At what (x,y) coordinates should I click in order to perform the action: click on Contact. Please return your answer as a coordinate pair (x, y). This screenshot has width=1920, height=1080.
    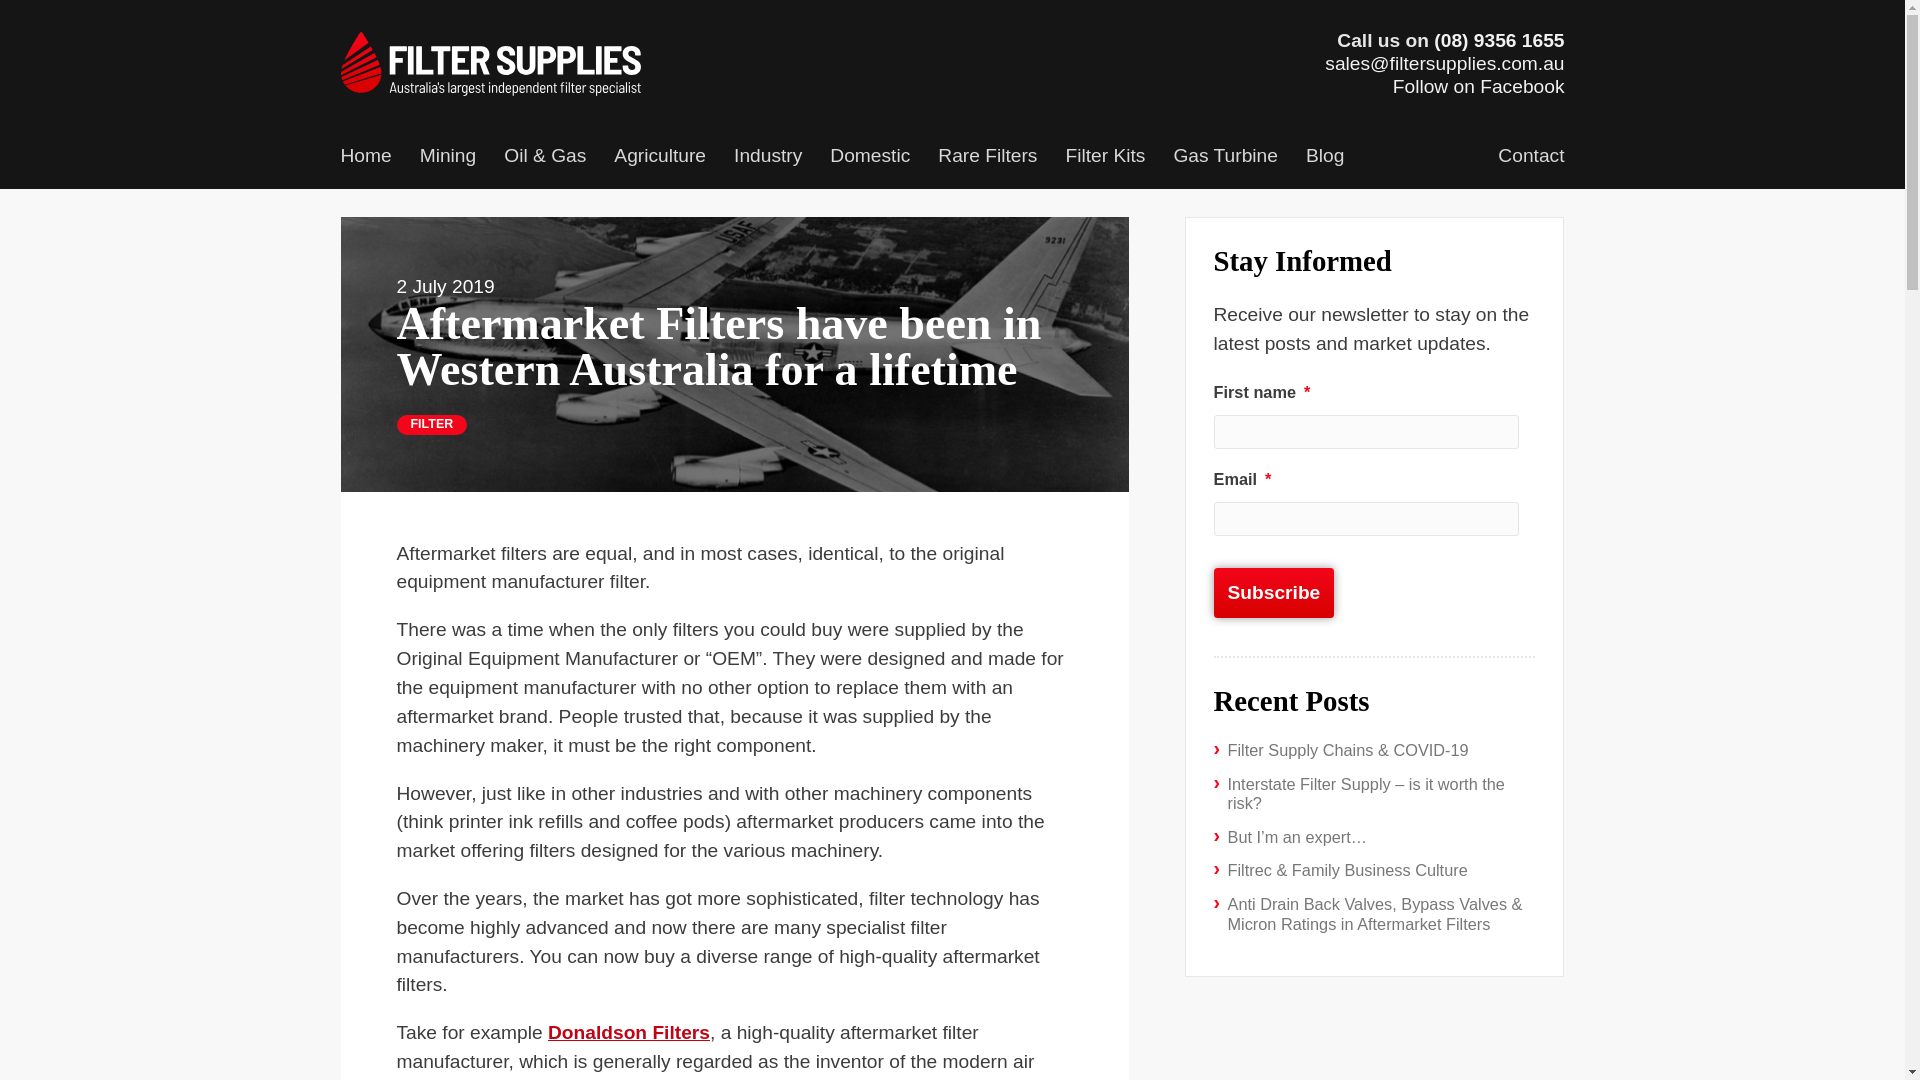
    Looking at the image, I should click on (1531, 158).